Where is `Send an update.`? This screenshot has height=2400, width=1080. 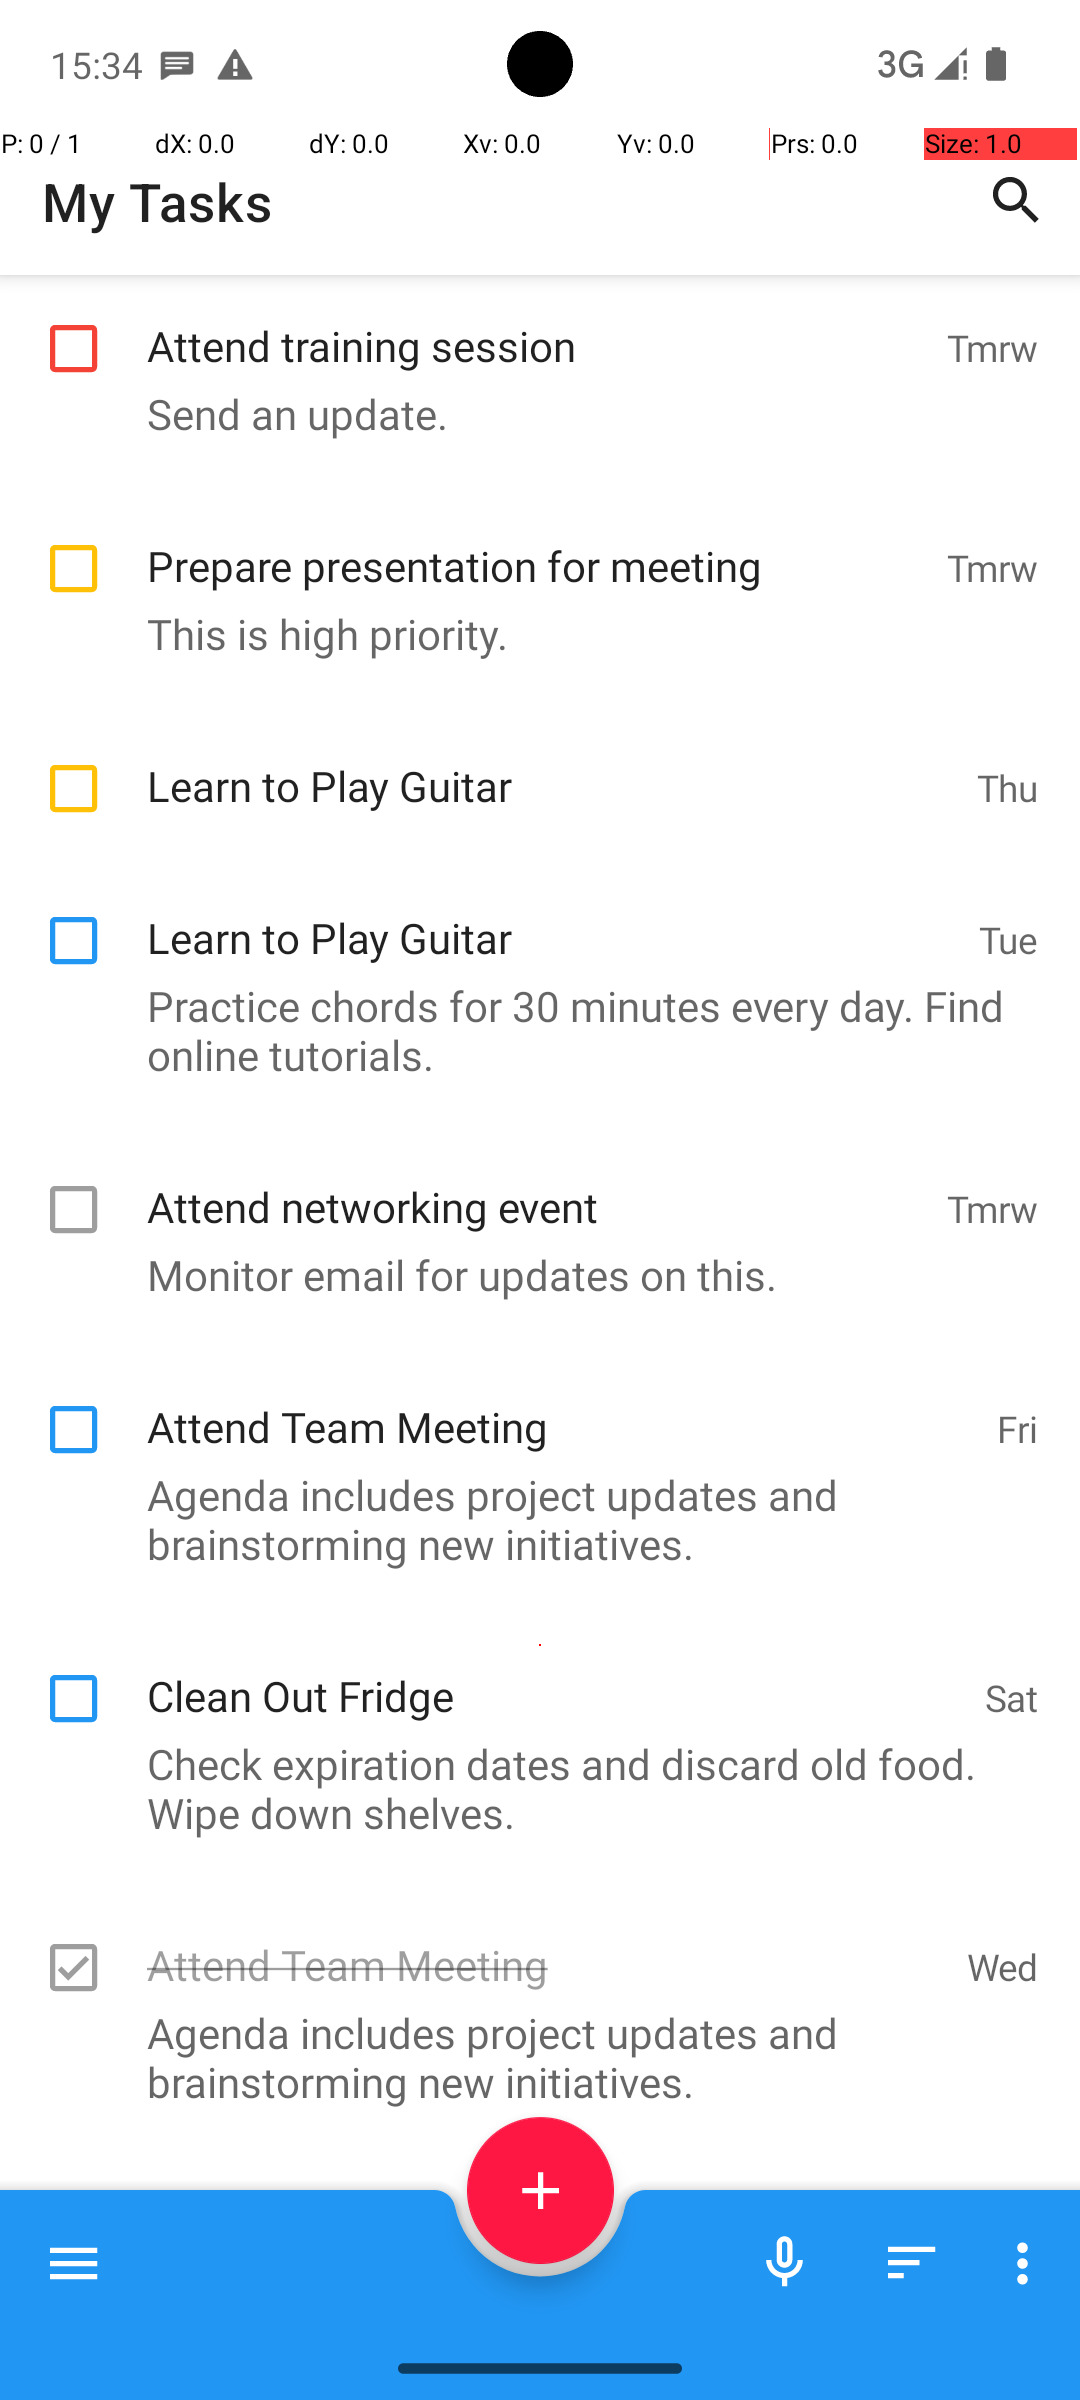 Send an update. is located at coordinates (530, 414).